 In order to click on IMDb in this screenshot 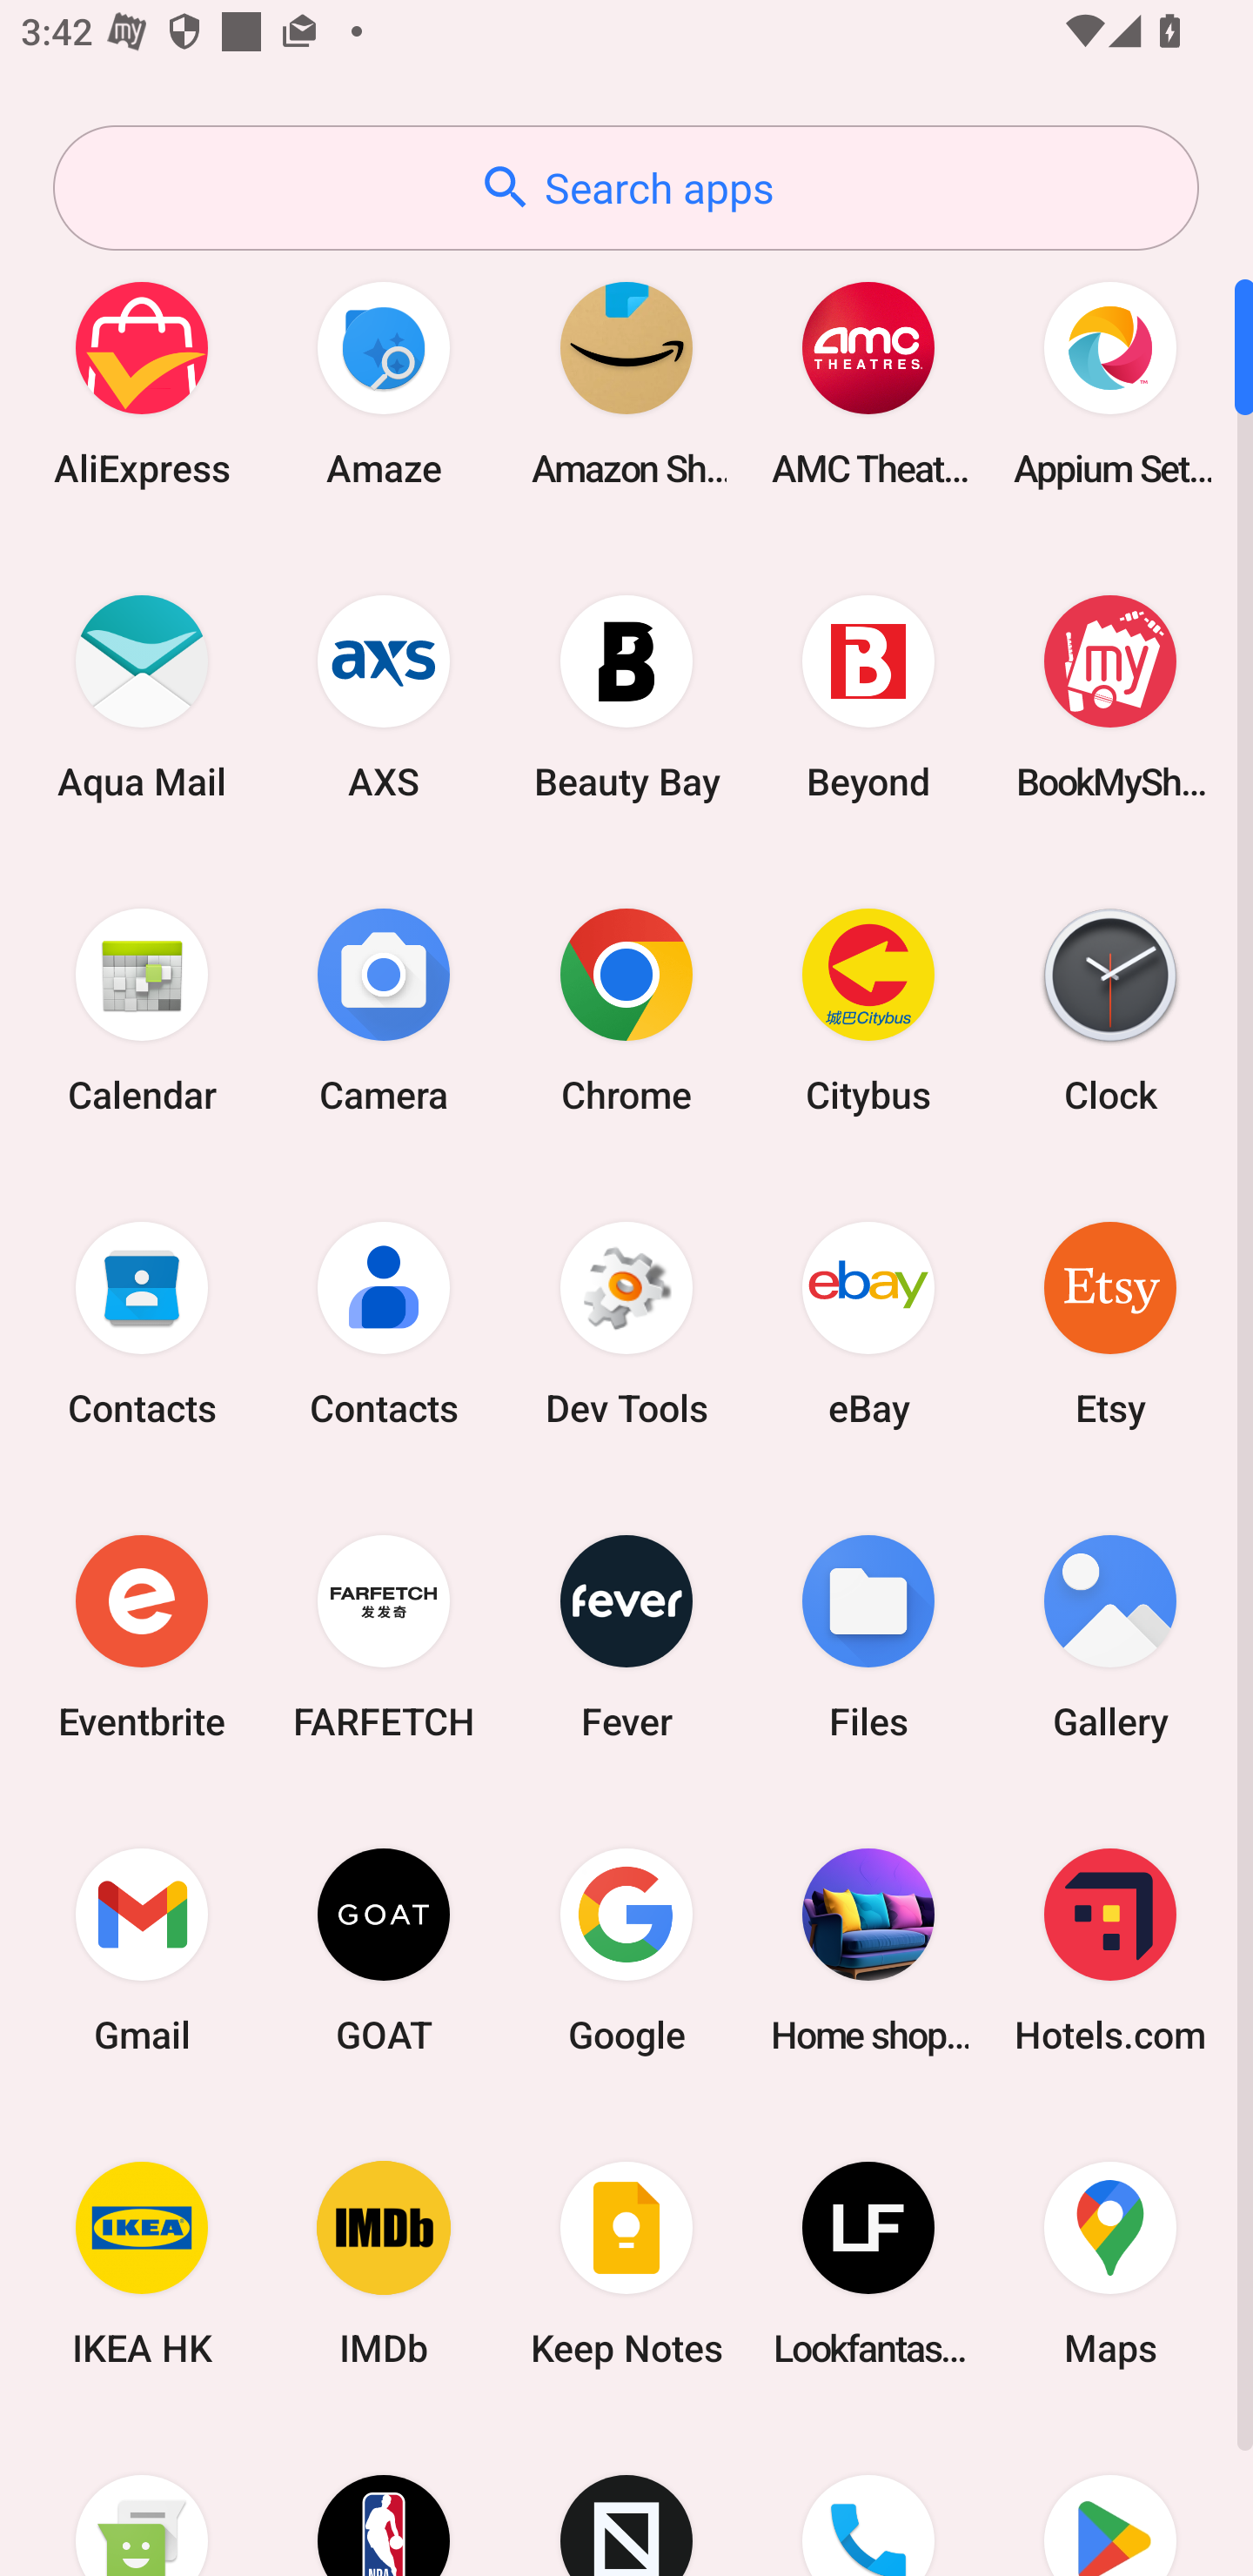, I will do `click(384, 2264)`.